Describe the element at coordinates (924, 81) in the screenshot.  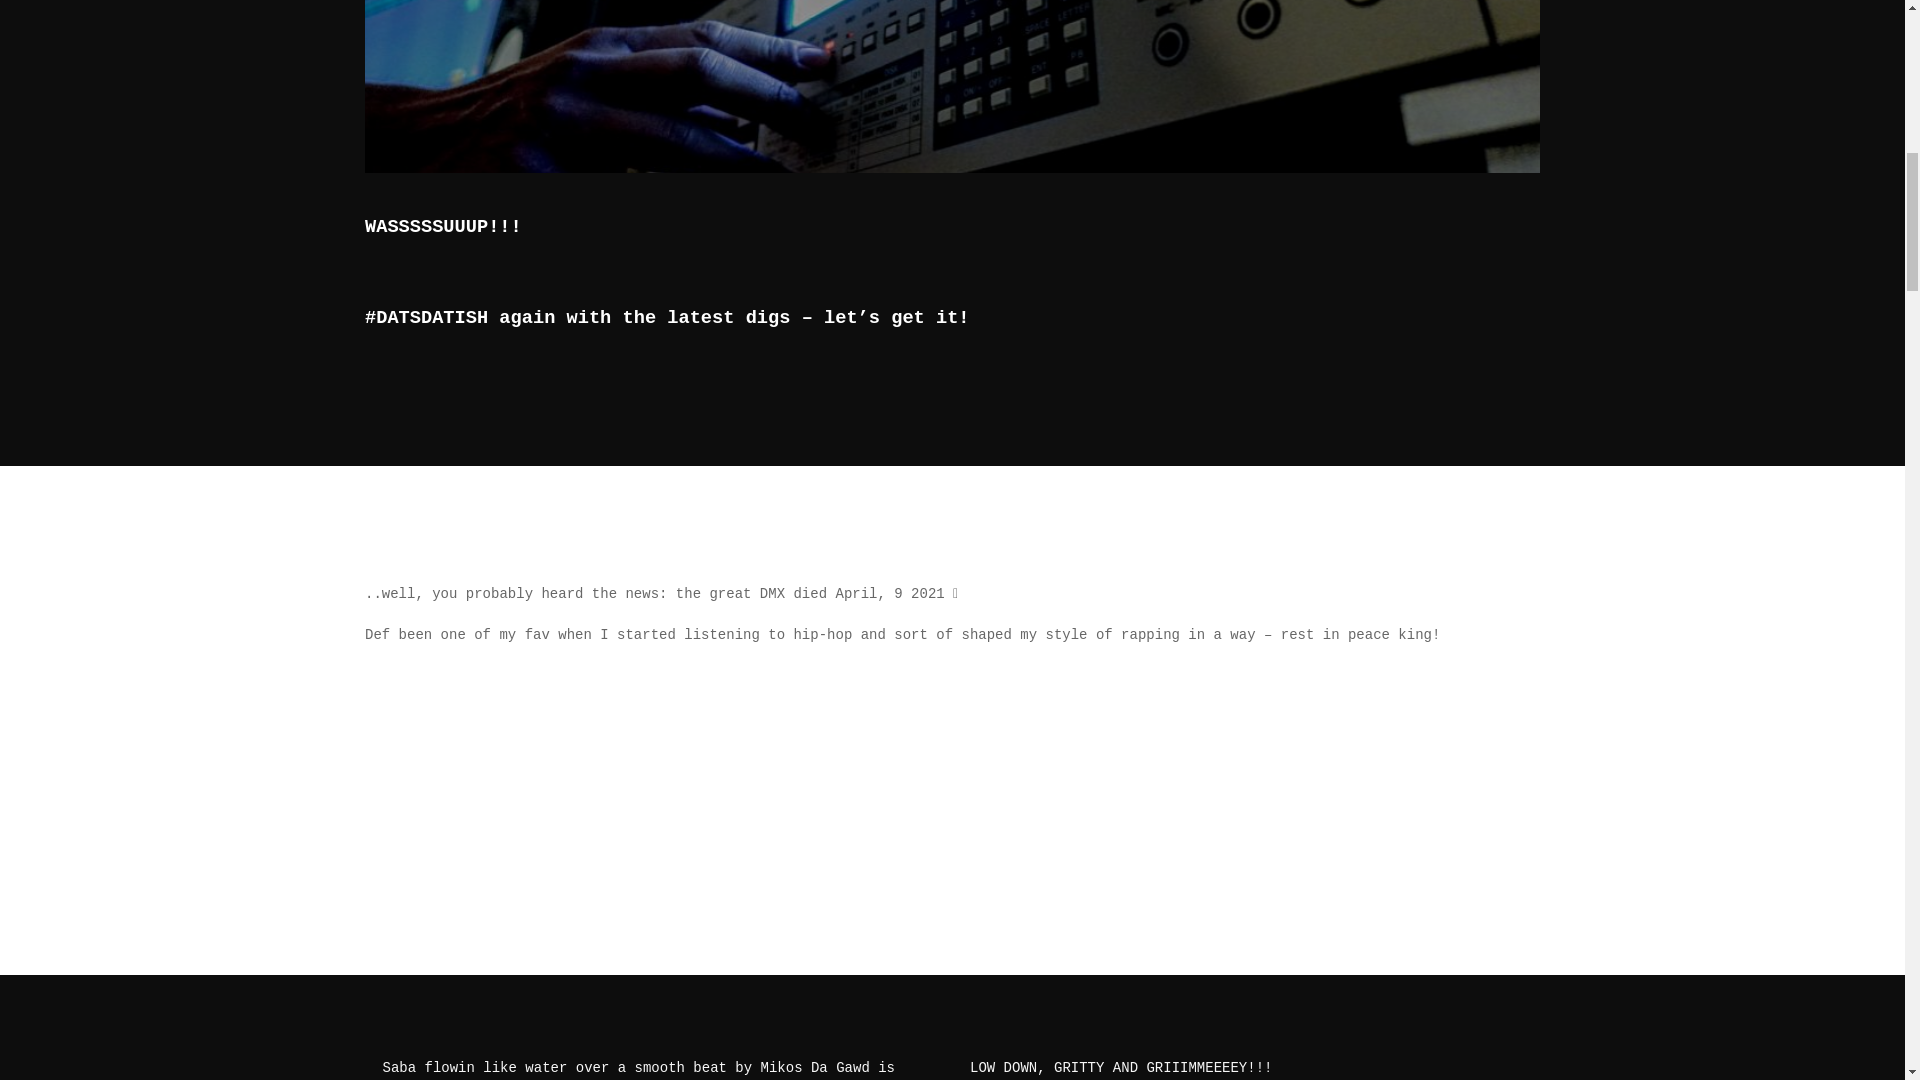
I see `DSC01959` at that location.